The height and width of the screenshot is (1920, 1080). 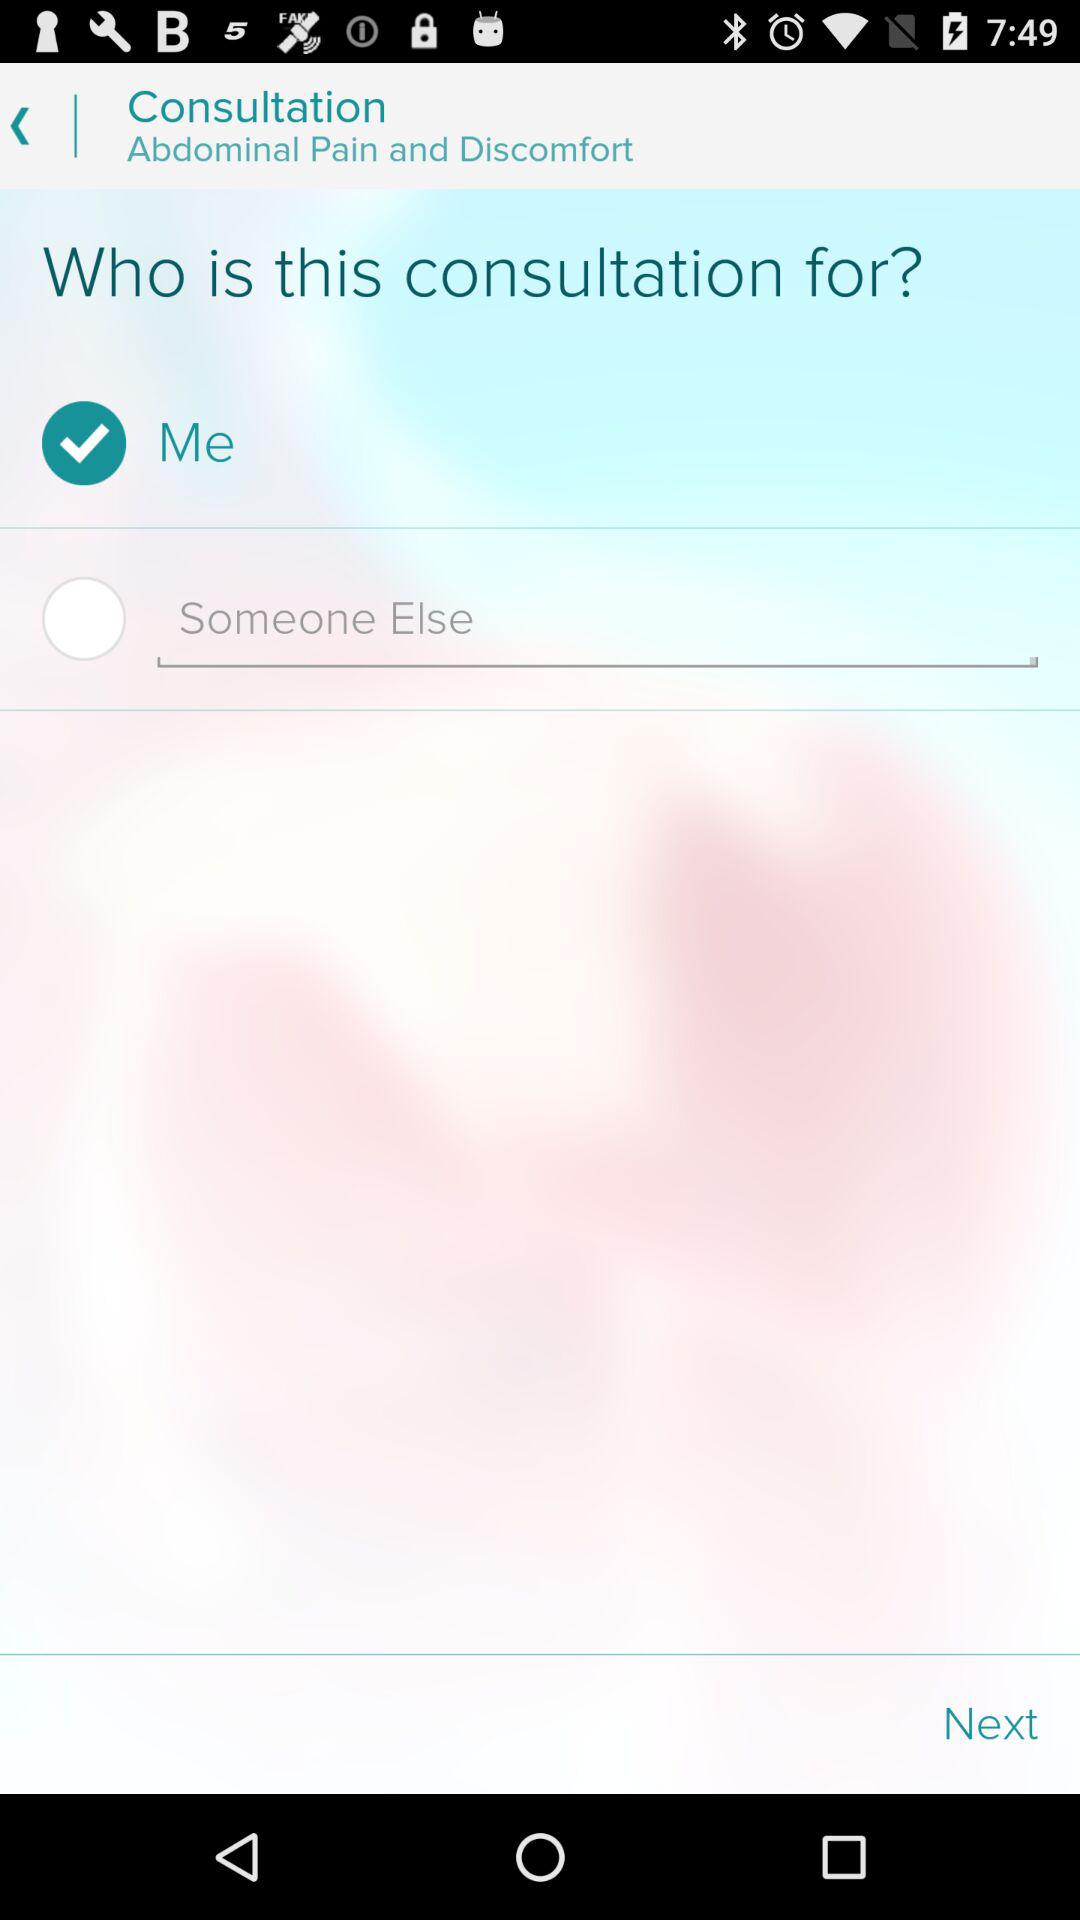 What do you see at coordinates (540, 273) in the screenshot?
I see `open icon above me` at bounding box center [540, 273].